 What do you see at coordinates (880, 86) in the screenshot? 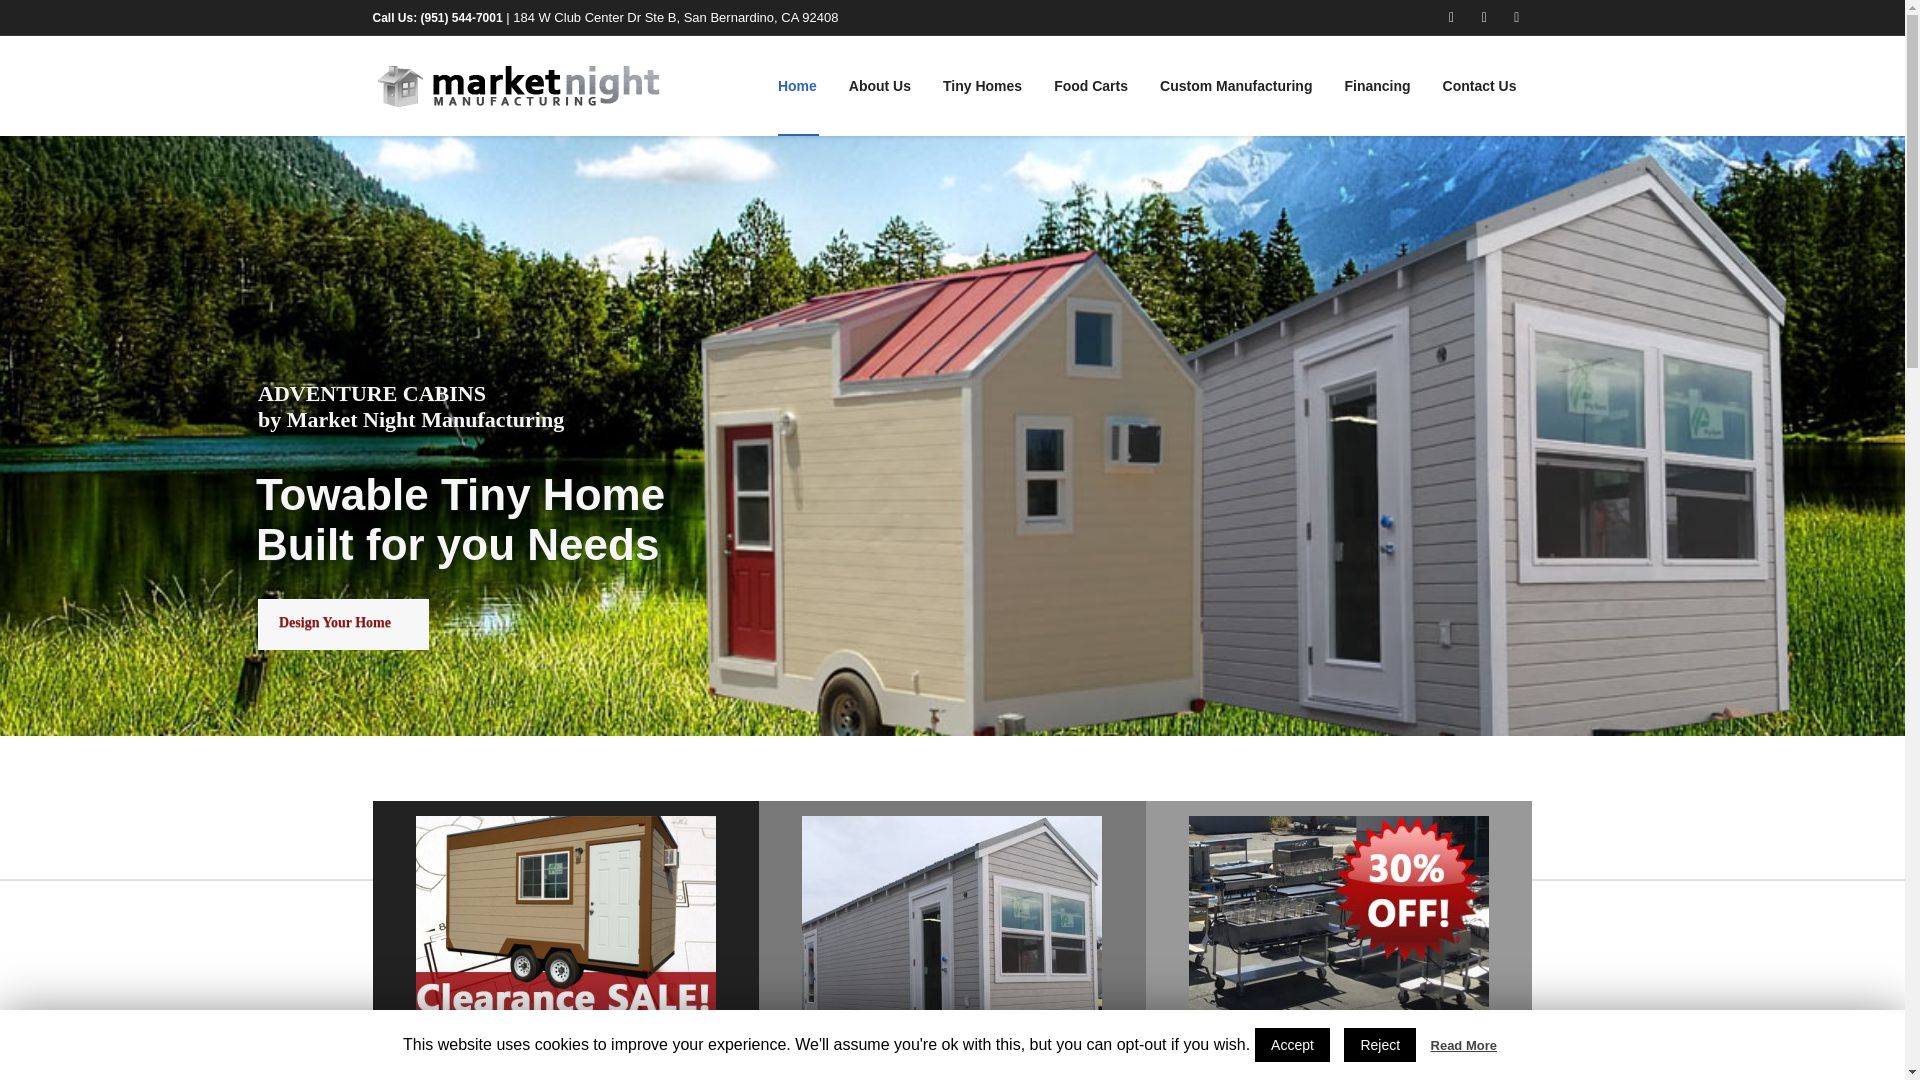
I see `About Us` at bounding box center [880, 86].